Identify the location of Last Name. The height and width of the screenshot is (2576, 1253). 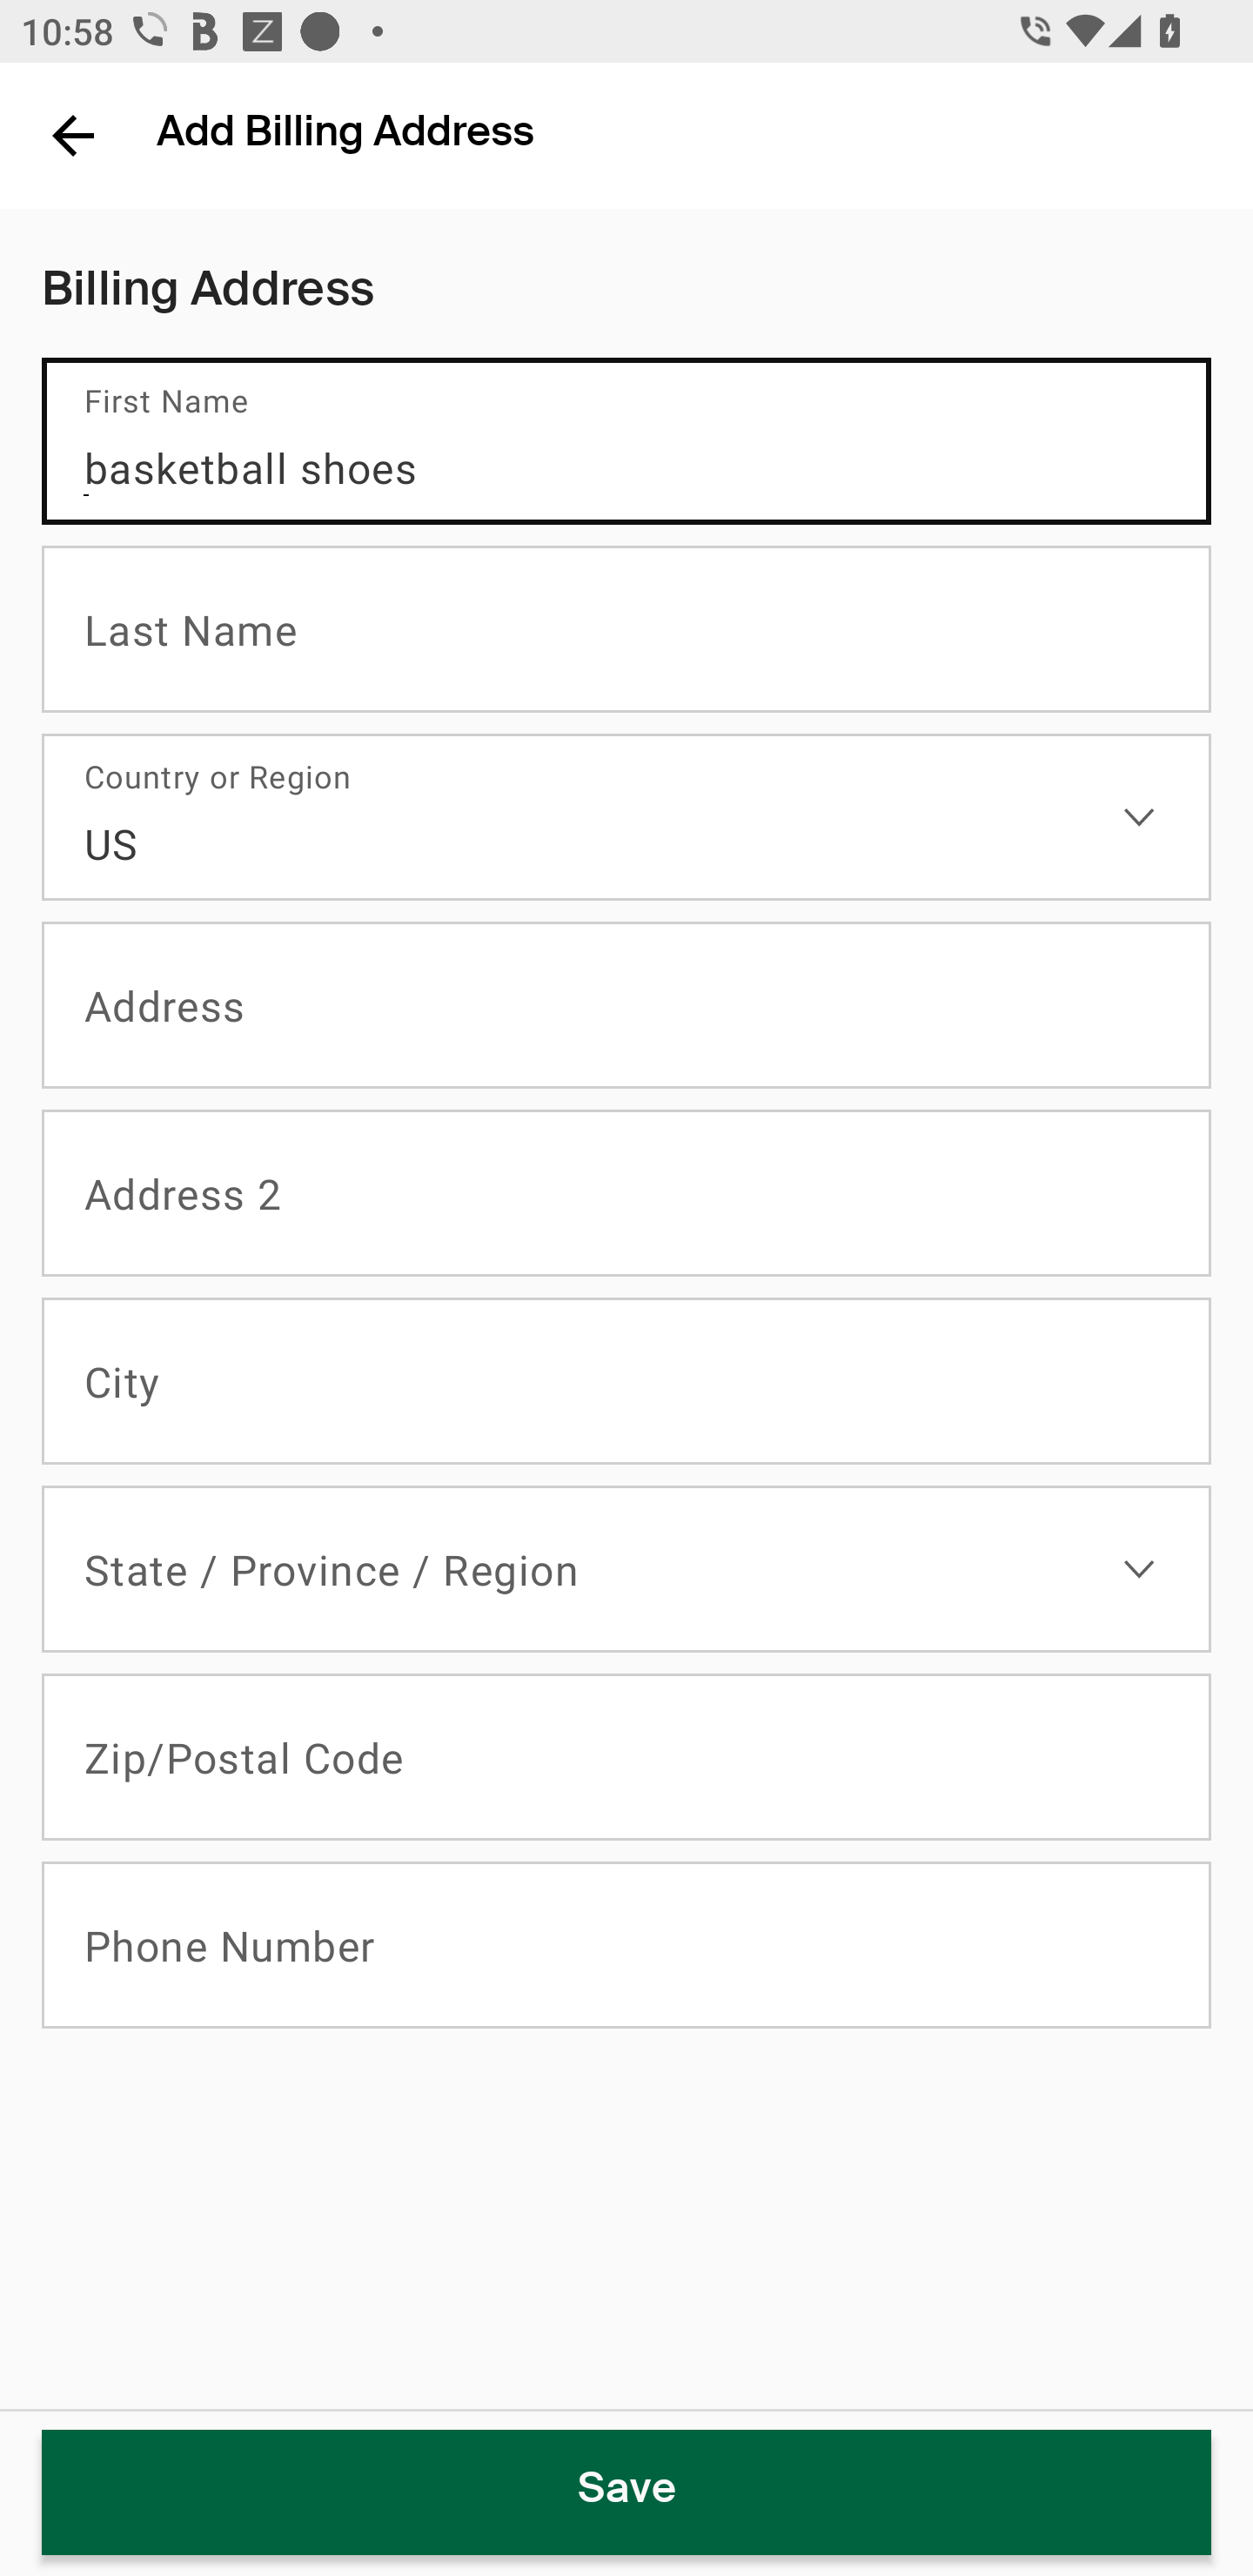
(626, 629).